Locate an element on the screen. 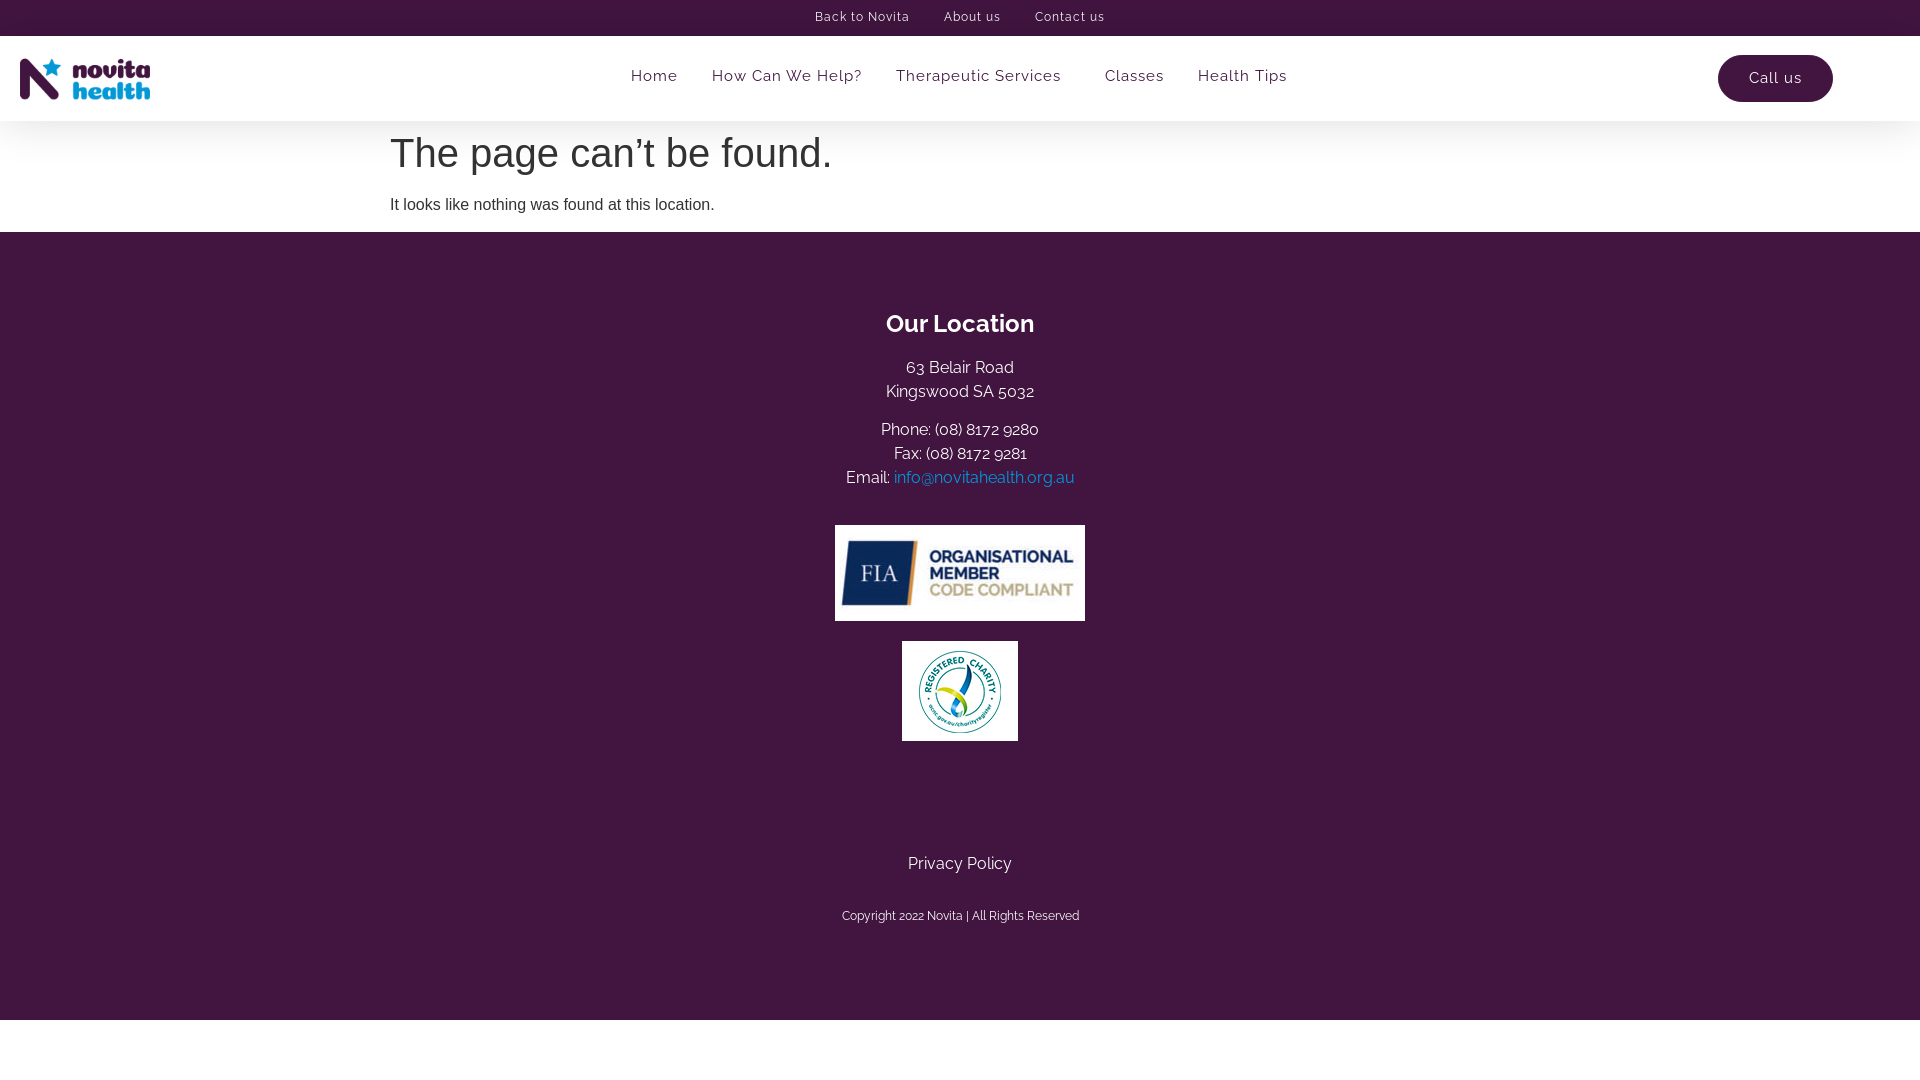  Contact us is located at coordinates (1070, 18).